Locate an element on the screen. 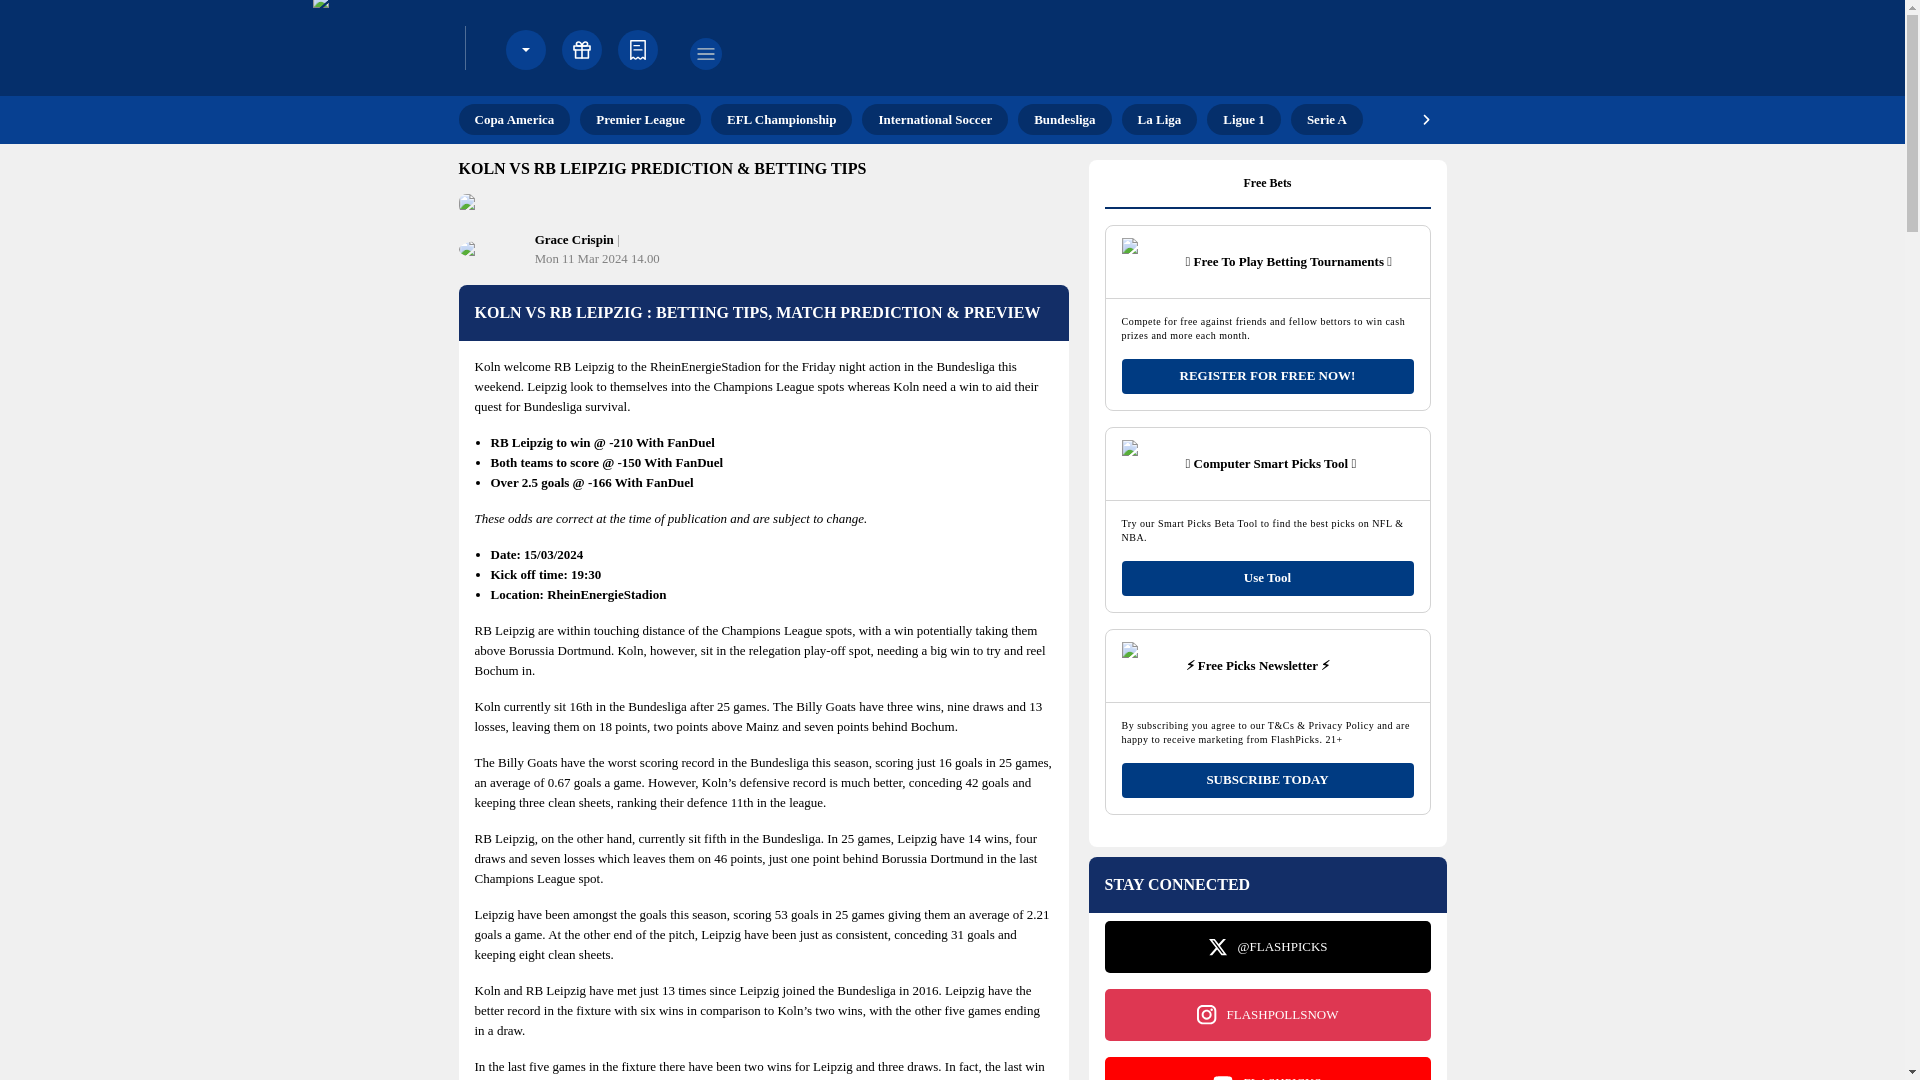 Image resolution: width=1920 pixels, height=1080 pixels. Open bet slip is located at coordinates (638, 50).